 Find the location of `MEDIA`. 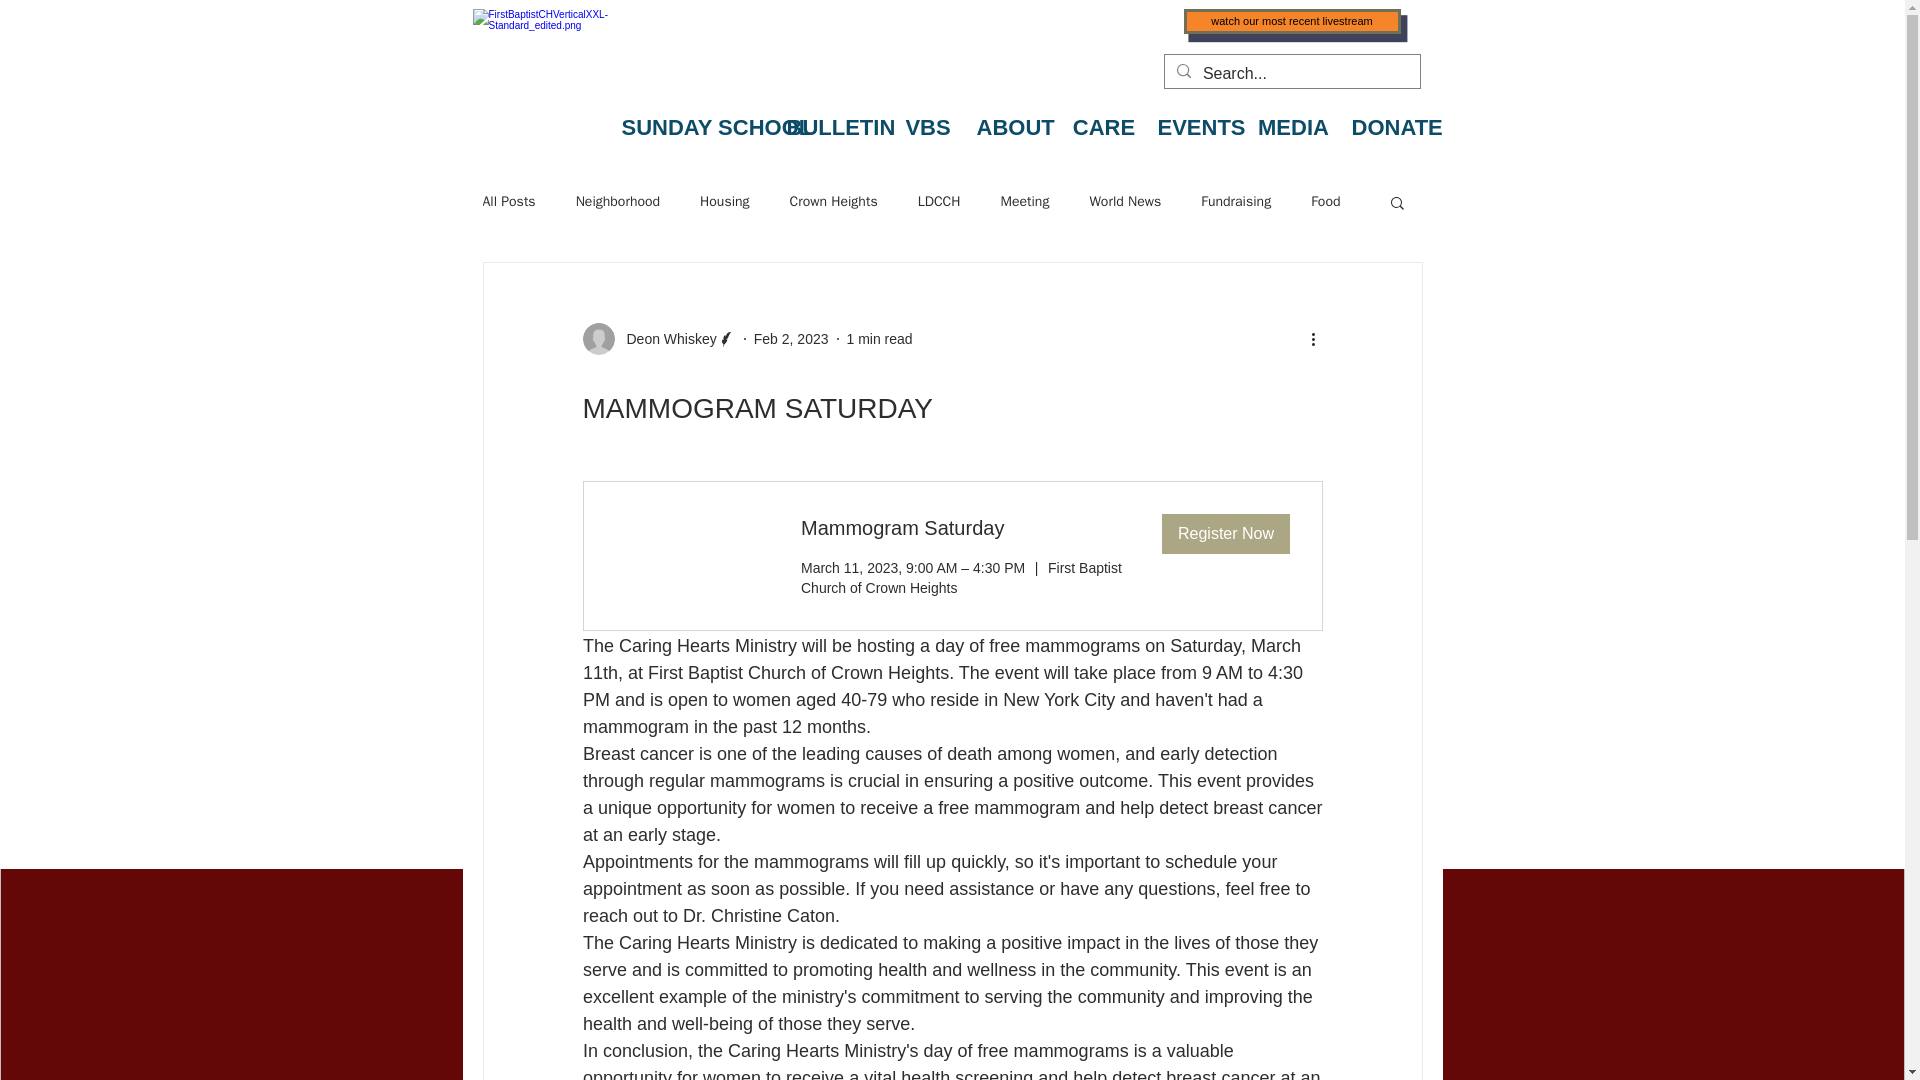

MEDIA is located at coordinates (1293, 118).